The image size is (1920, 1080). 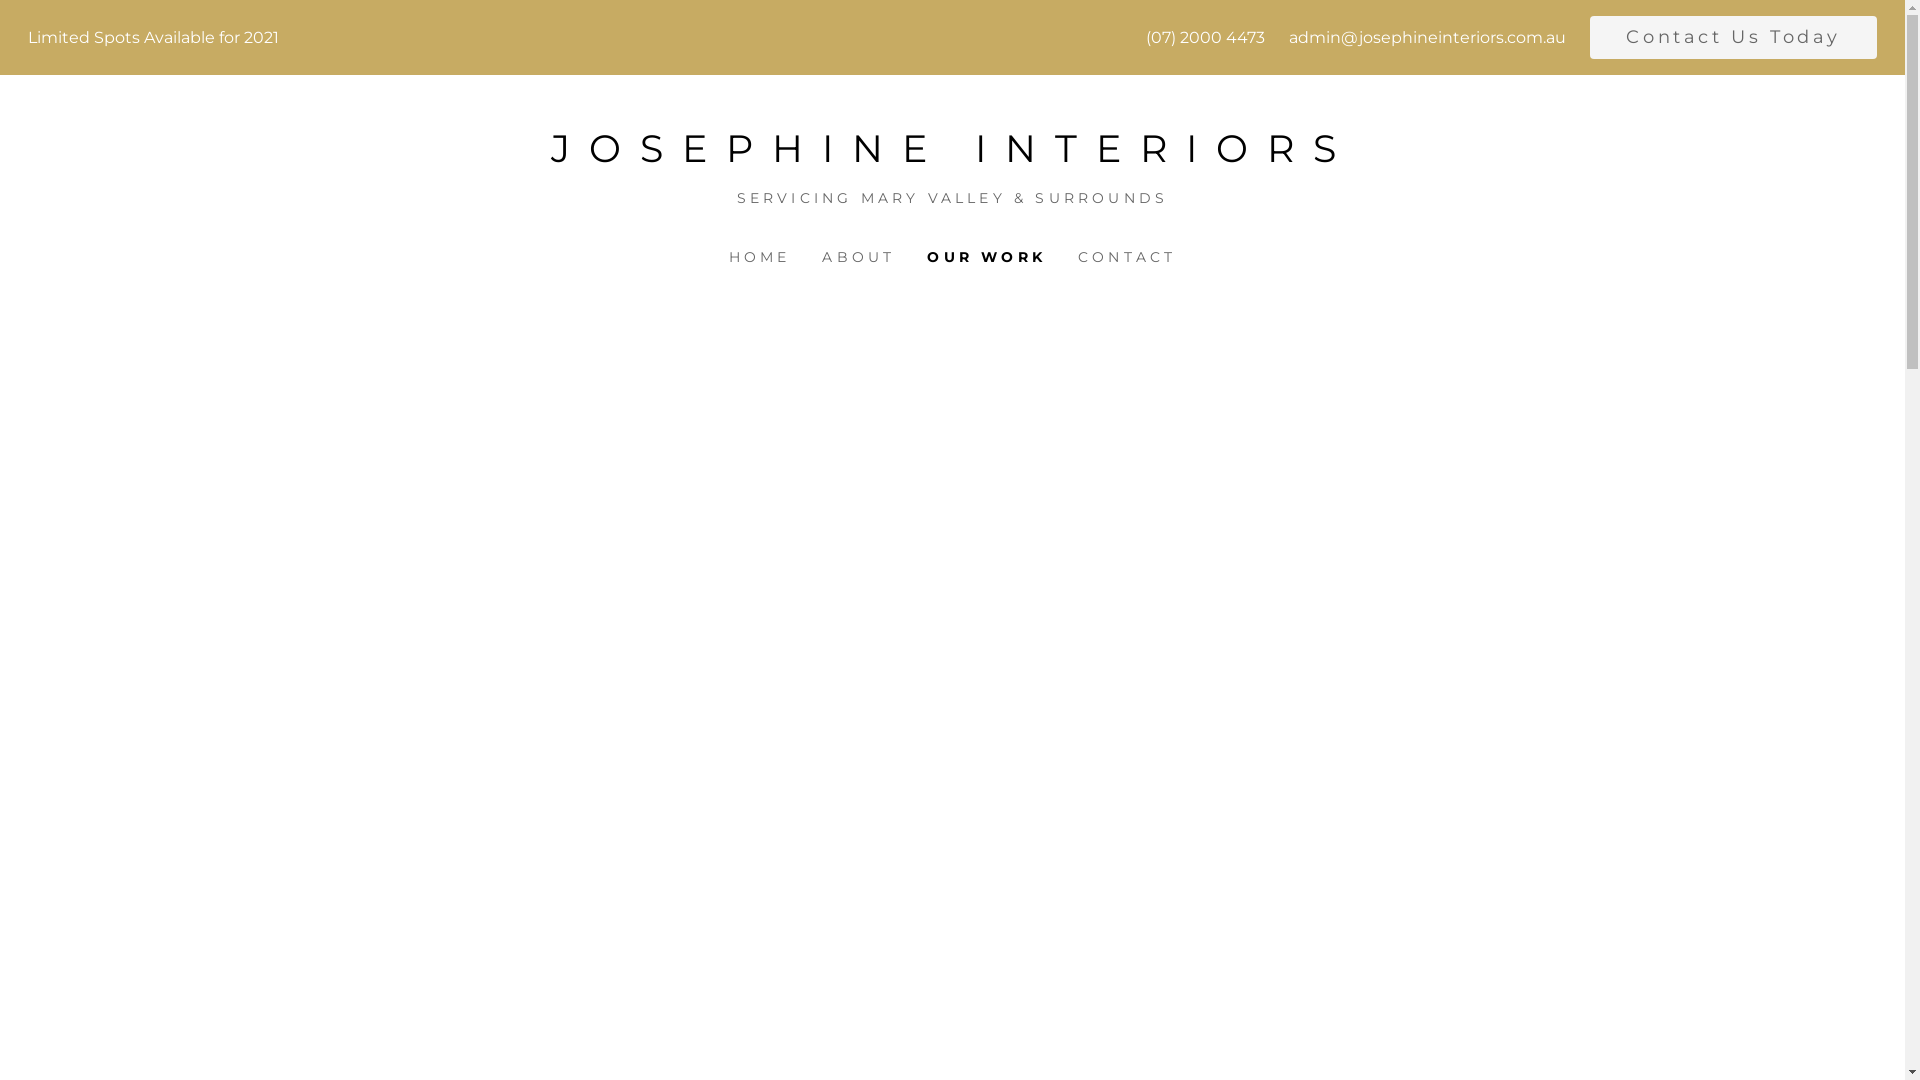 What do you see at coordinates (952, 158) in the screenshot?
I see `JOSEPHINE INTERIORS
SERVICING MARY VALLEY & SURROUNDS` at bounding box center [952, 158].